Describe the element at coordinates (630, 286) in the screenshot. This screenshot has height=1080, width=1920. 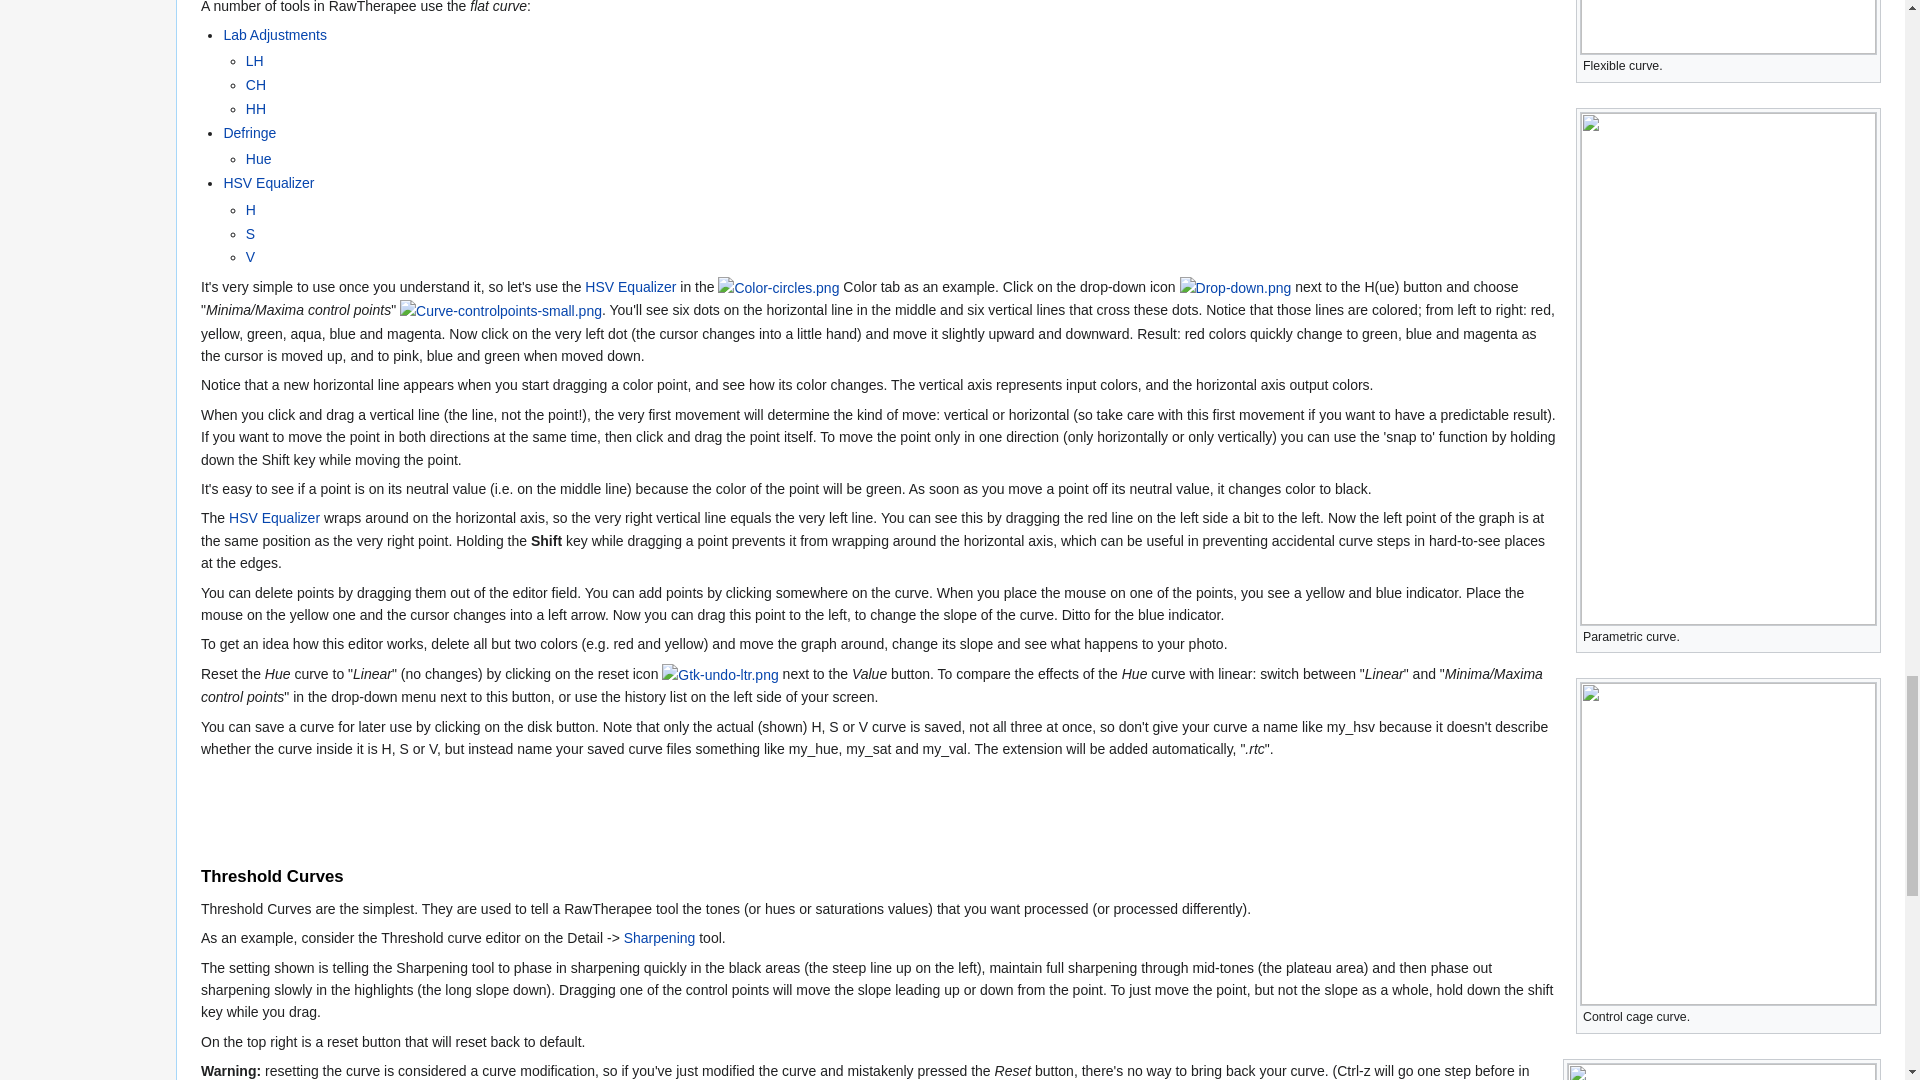
I see `HSV Equalizer` at that location.